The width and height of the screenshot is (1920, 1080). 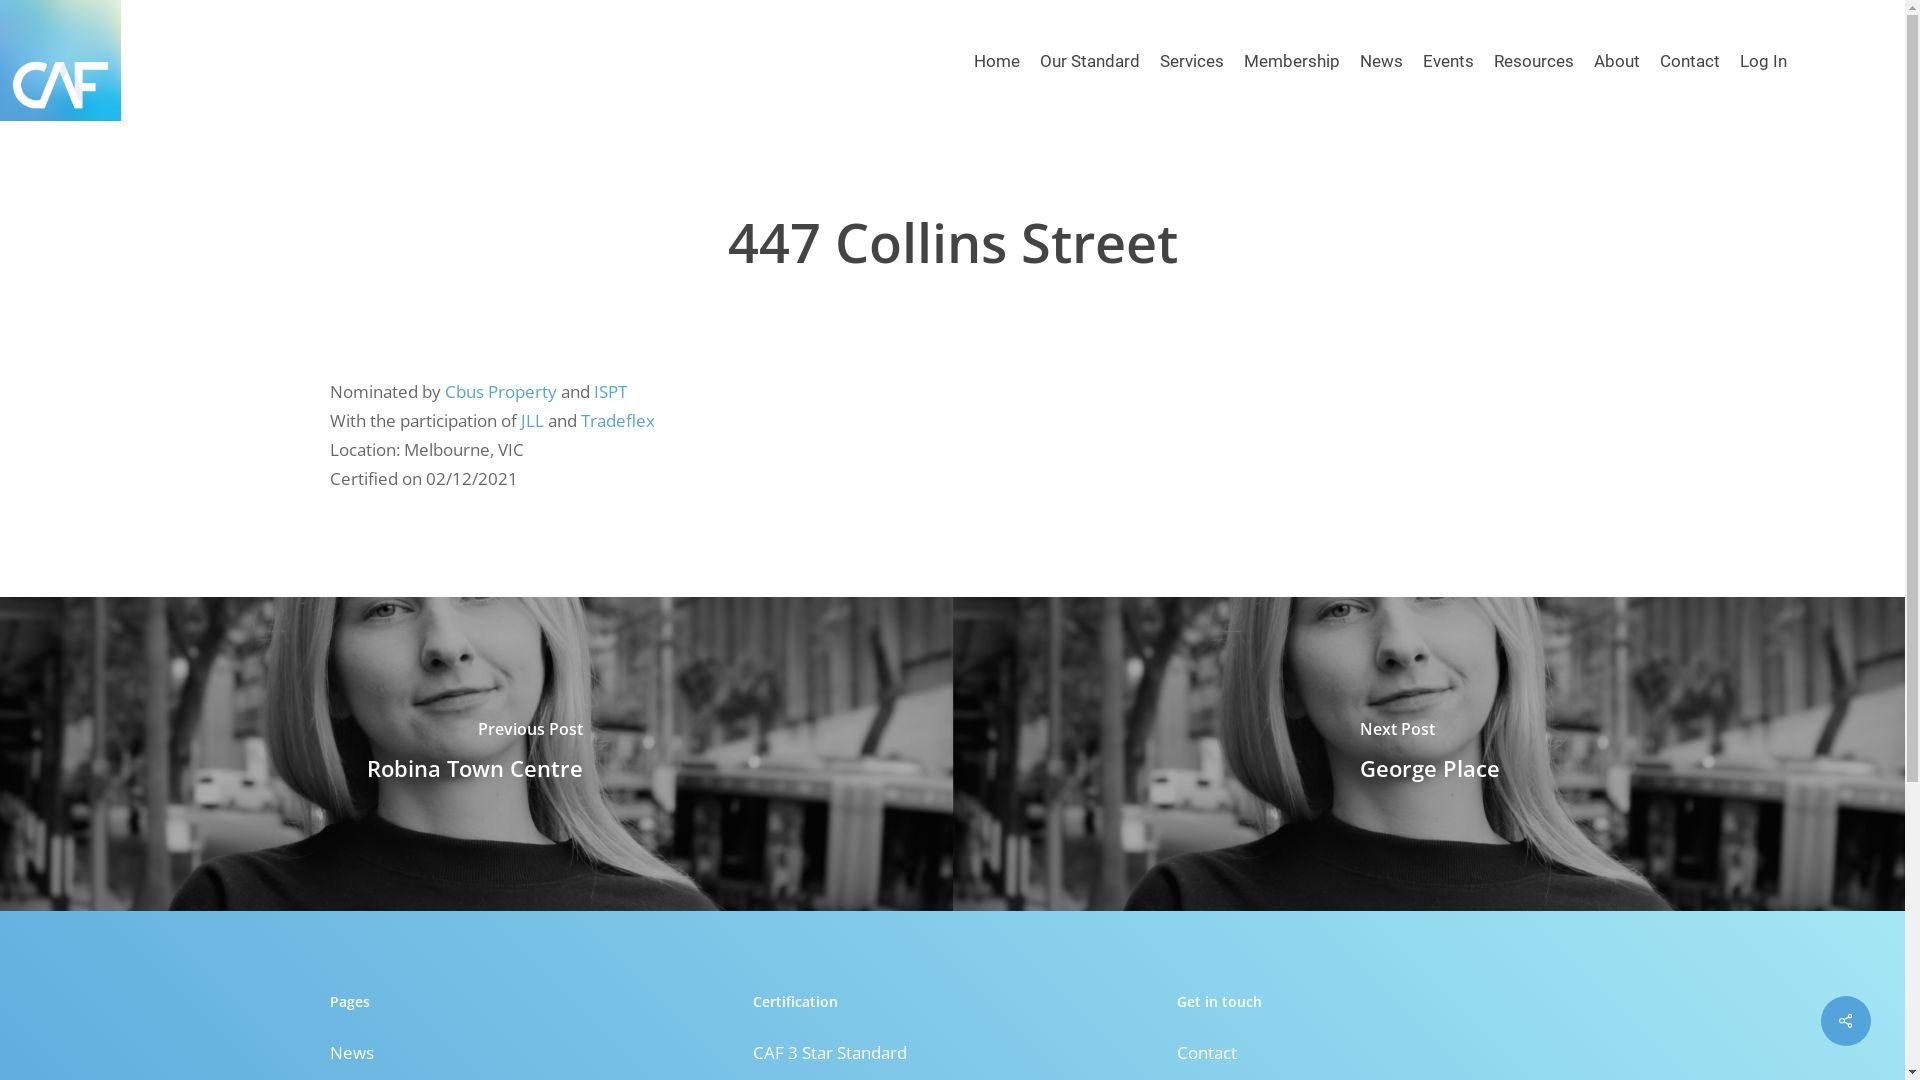 I want to click on Resources, so click(x=1534, y=61).